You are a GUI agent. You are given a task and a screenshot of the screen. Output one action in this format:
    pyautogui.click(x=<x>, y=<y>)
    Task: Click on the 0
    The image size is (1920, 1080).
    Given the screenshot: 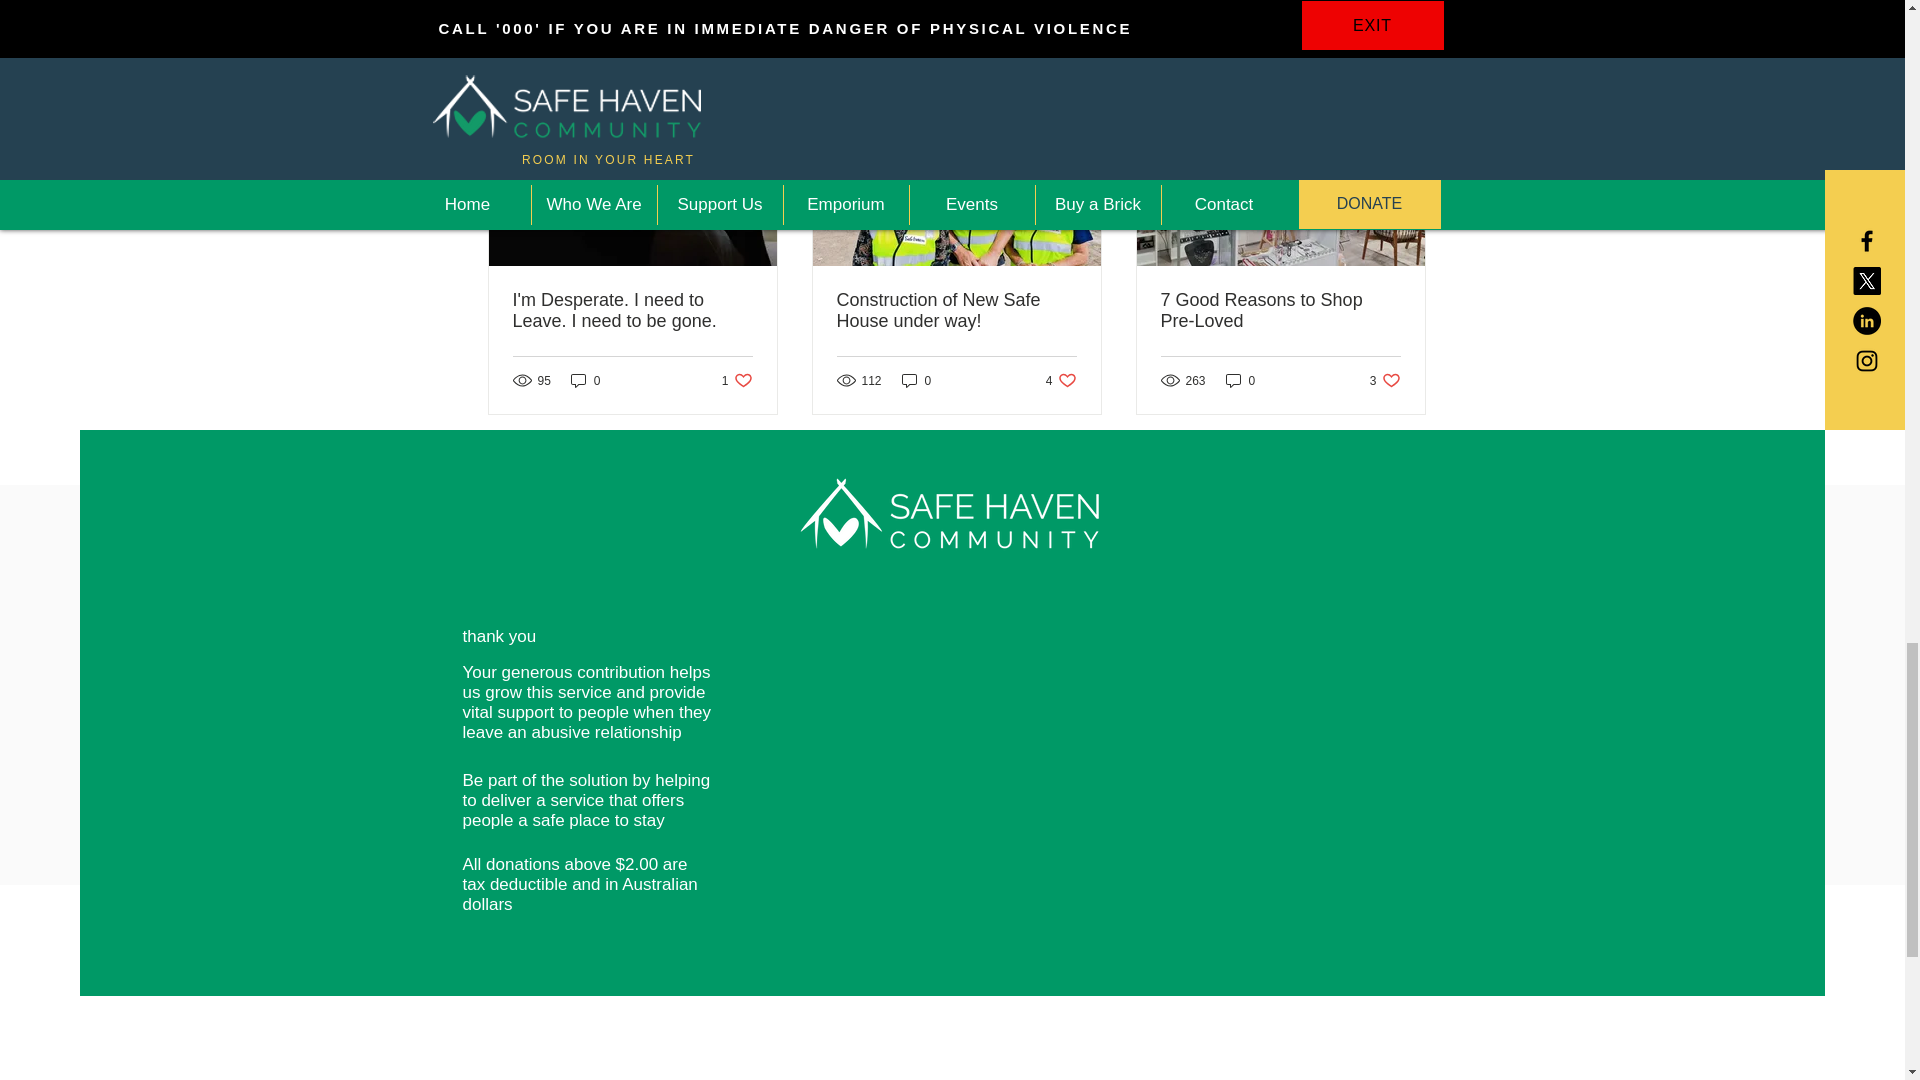 What is the action you would take?
    pyautogui.click(x=736, y=380)
    